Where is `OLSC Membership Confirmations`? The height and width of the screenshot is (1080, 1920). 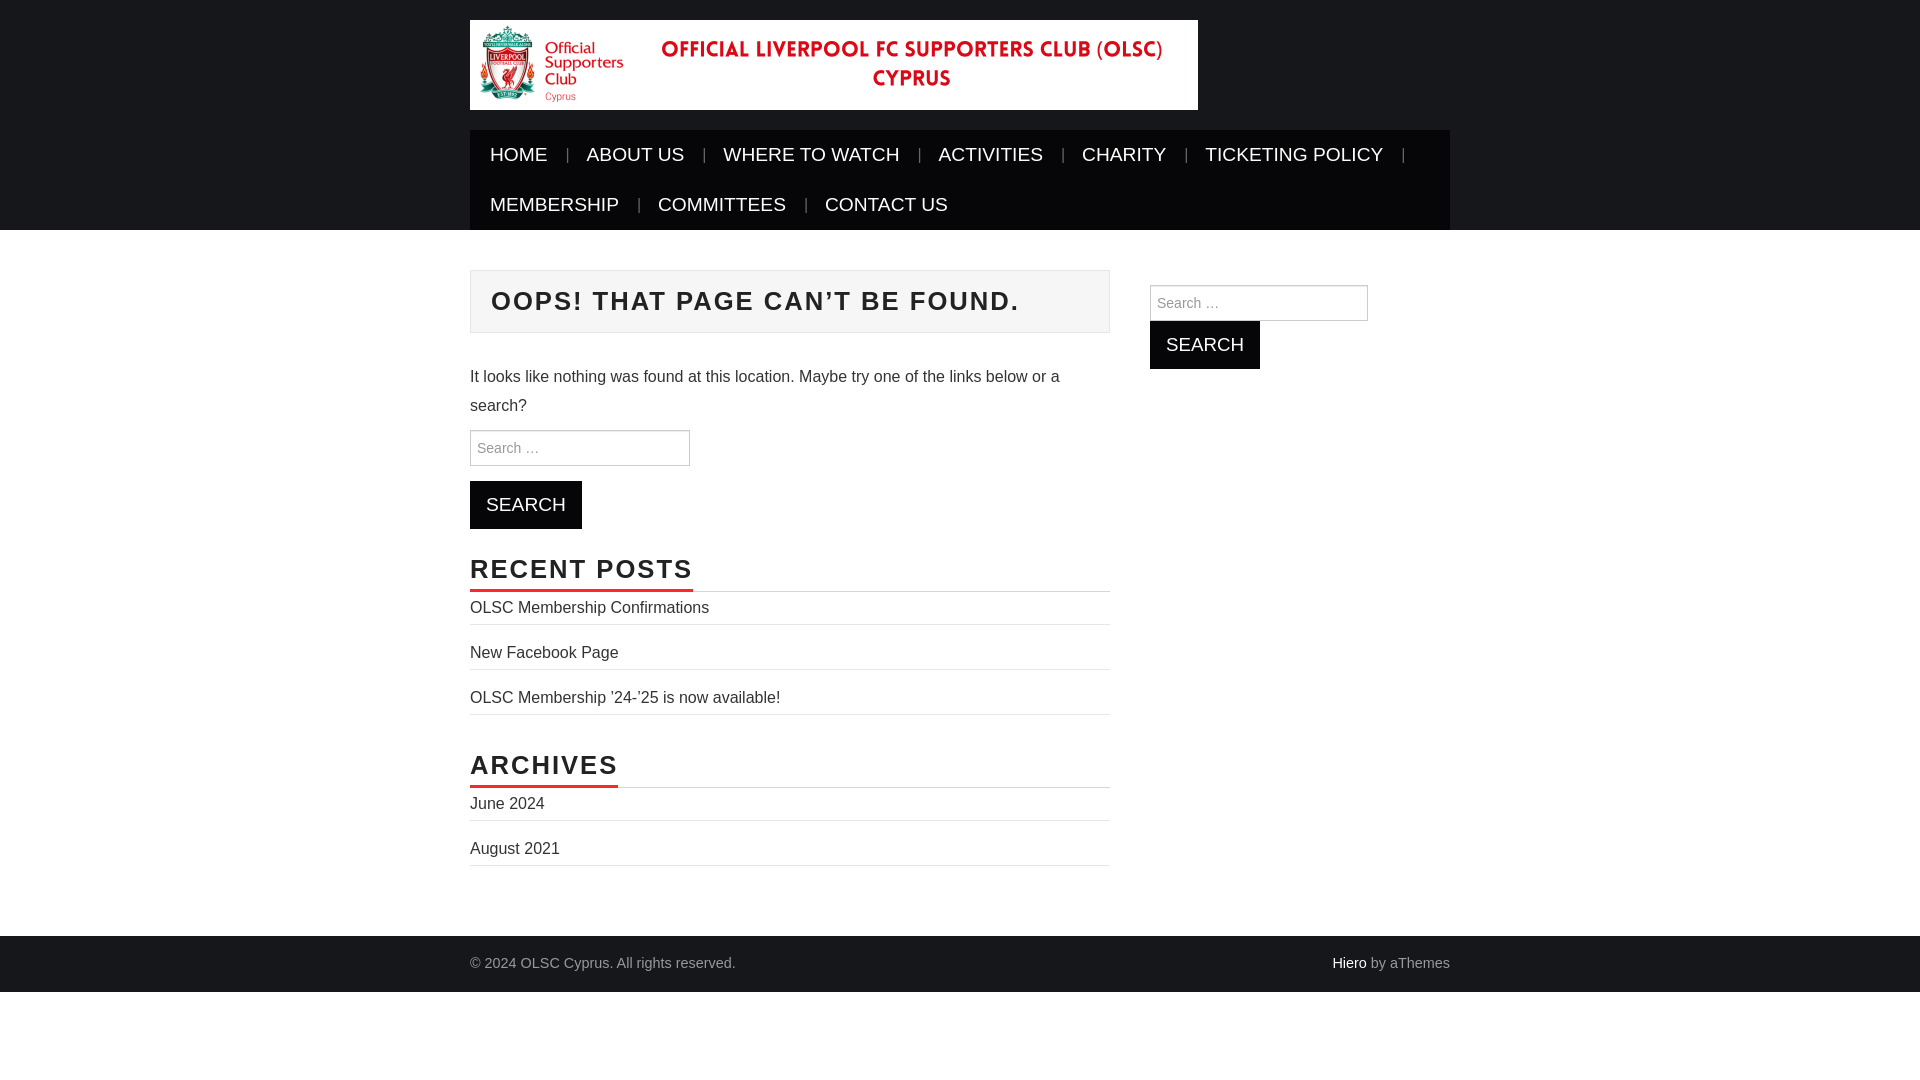
OLSC Membership Confirmations is located at coordinates (589, 607).